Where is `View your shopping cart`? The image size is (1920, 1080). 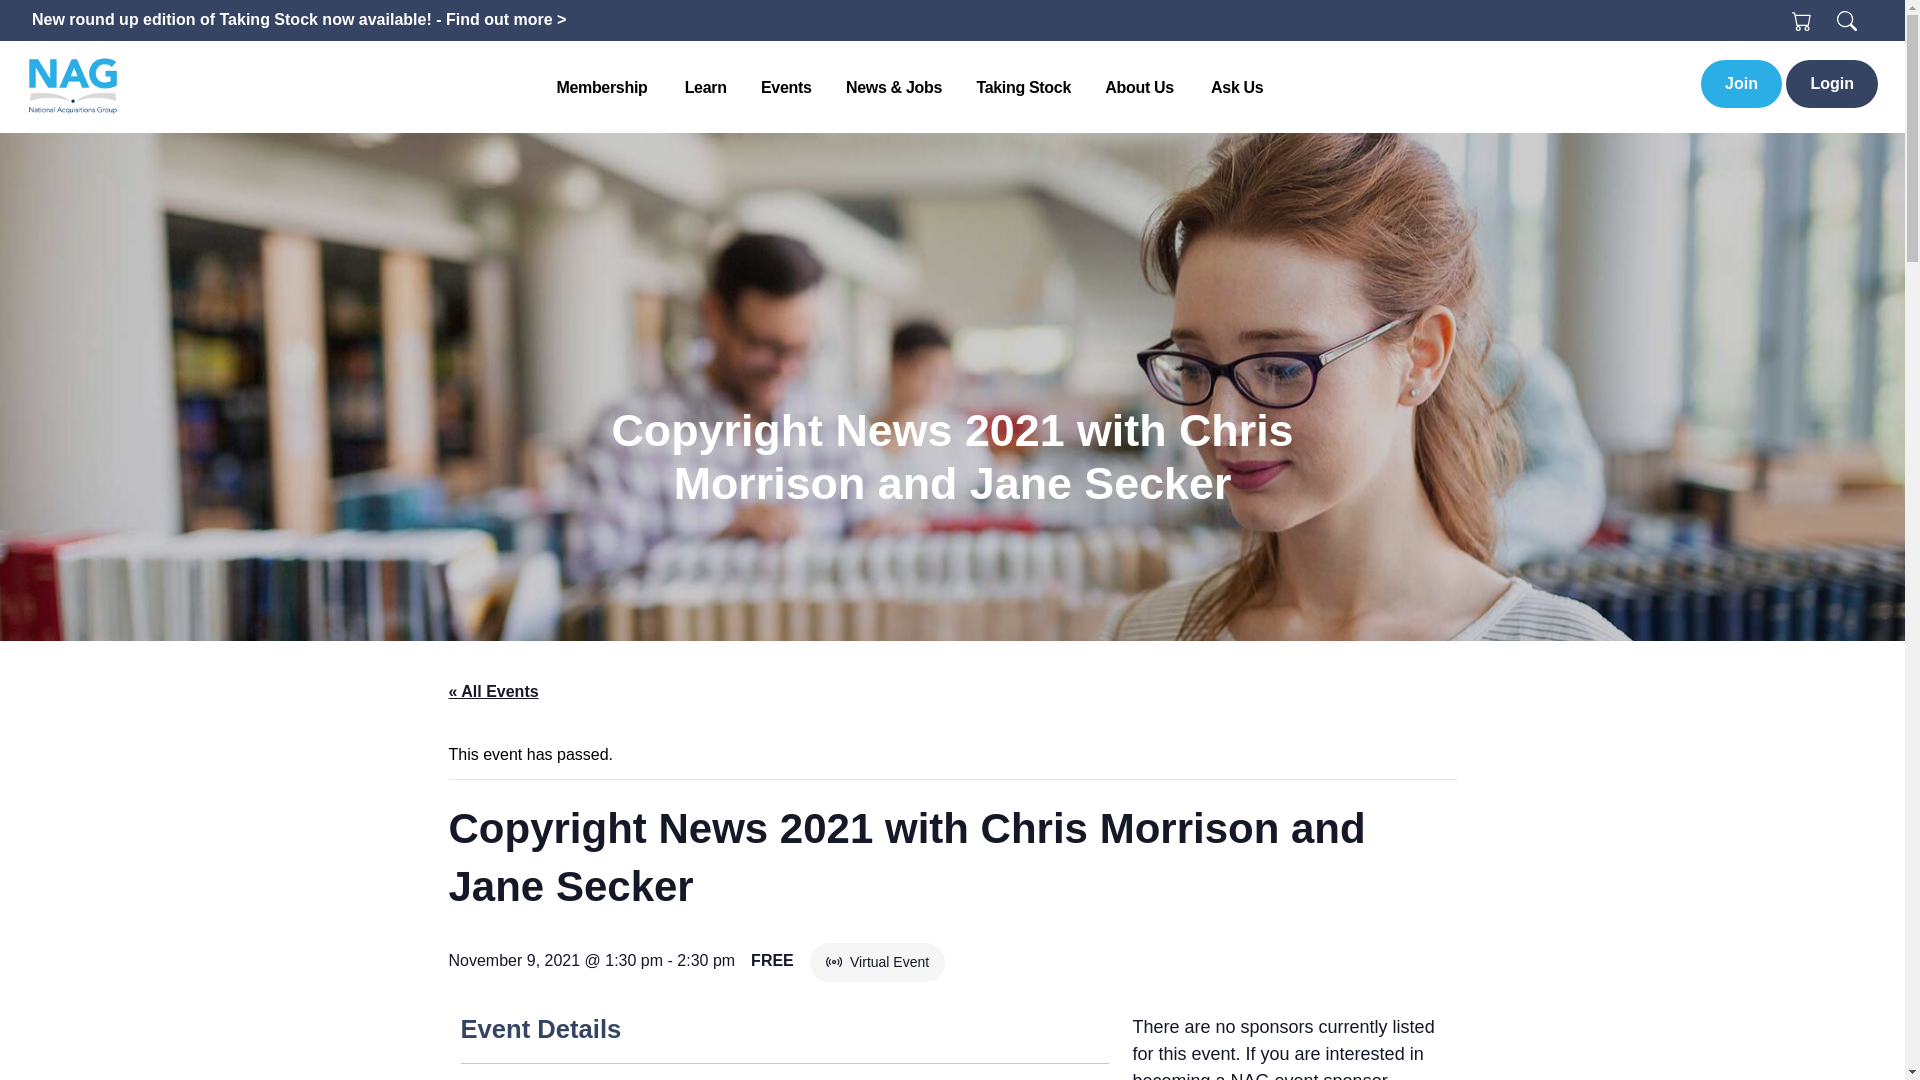
View your shopping cart is located at coordinates (1802, 19).